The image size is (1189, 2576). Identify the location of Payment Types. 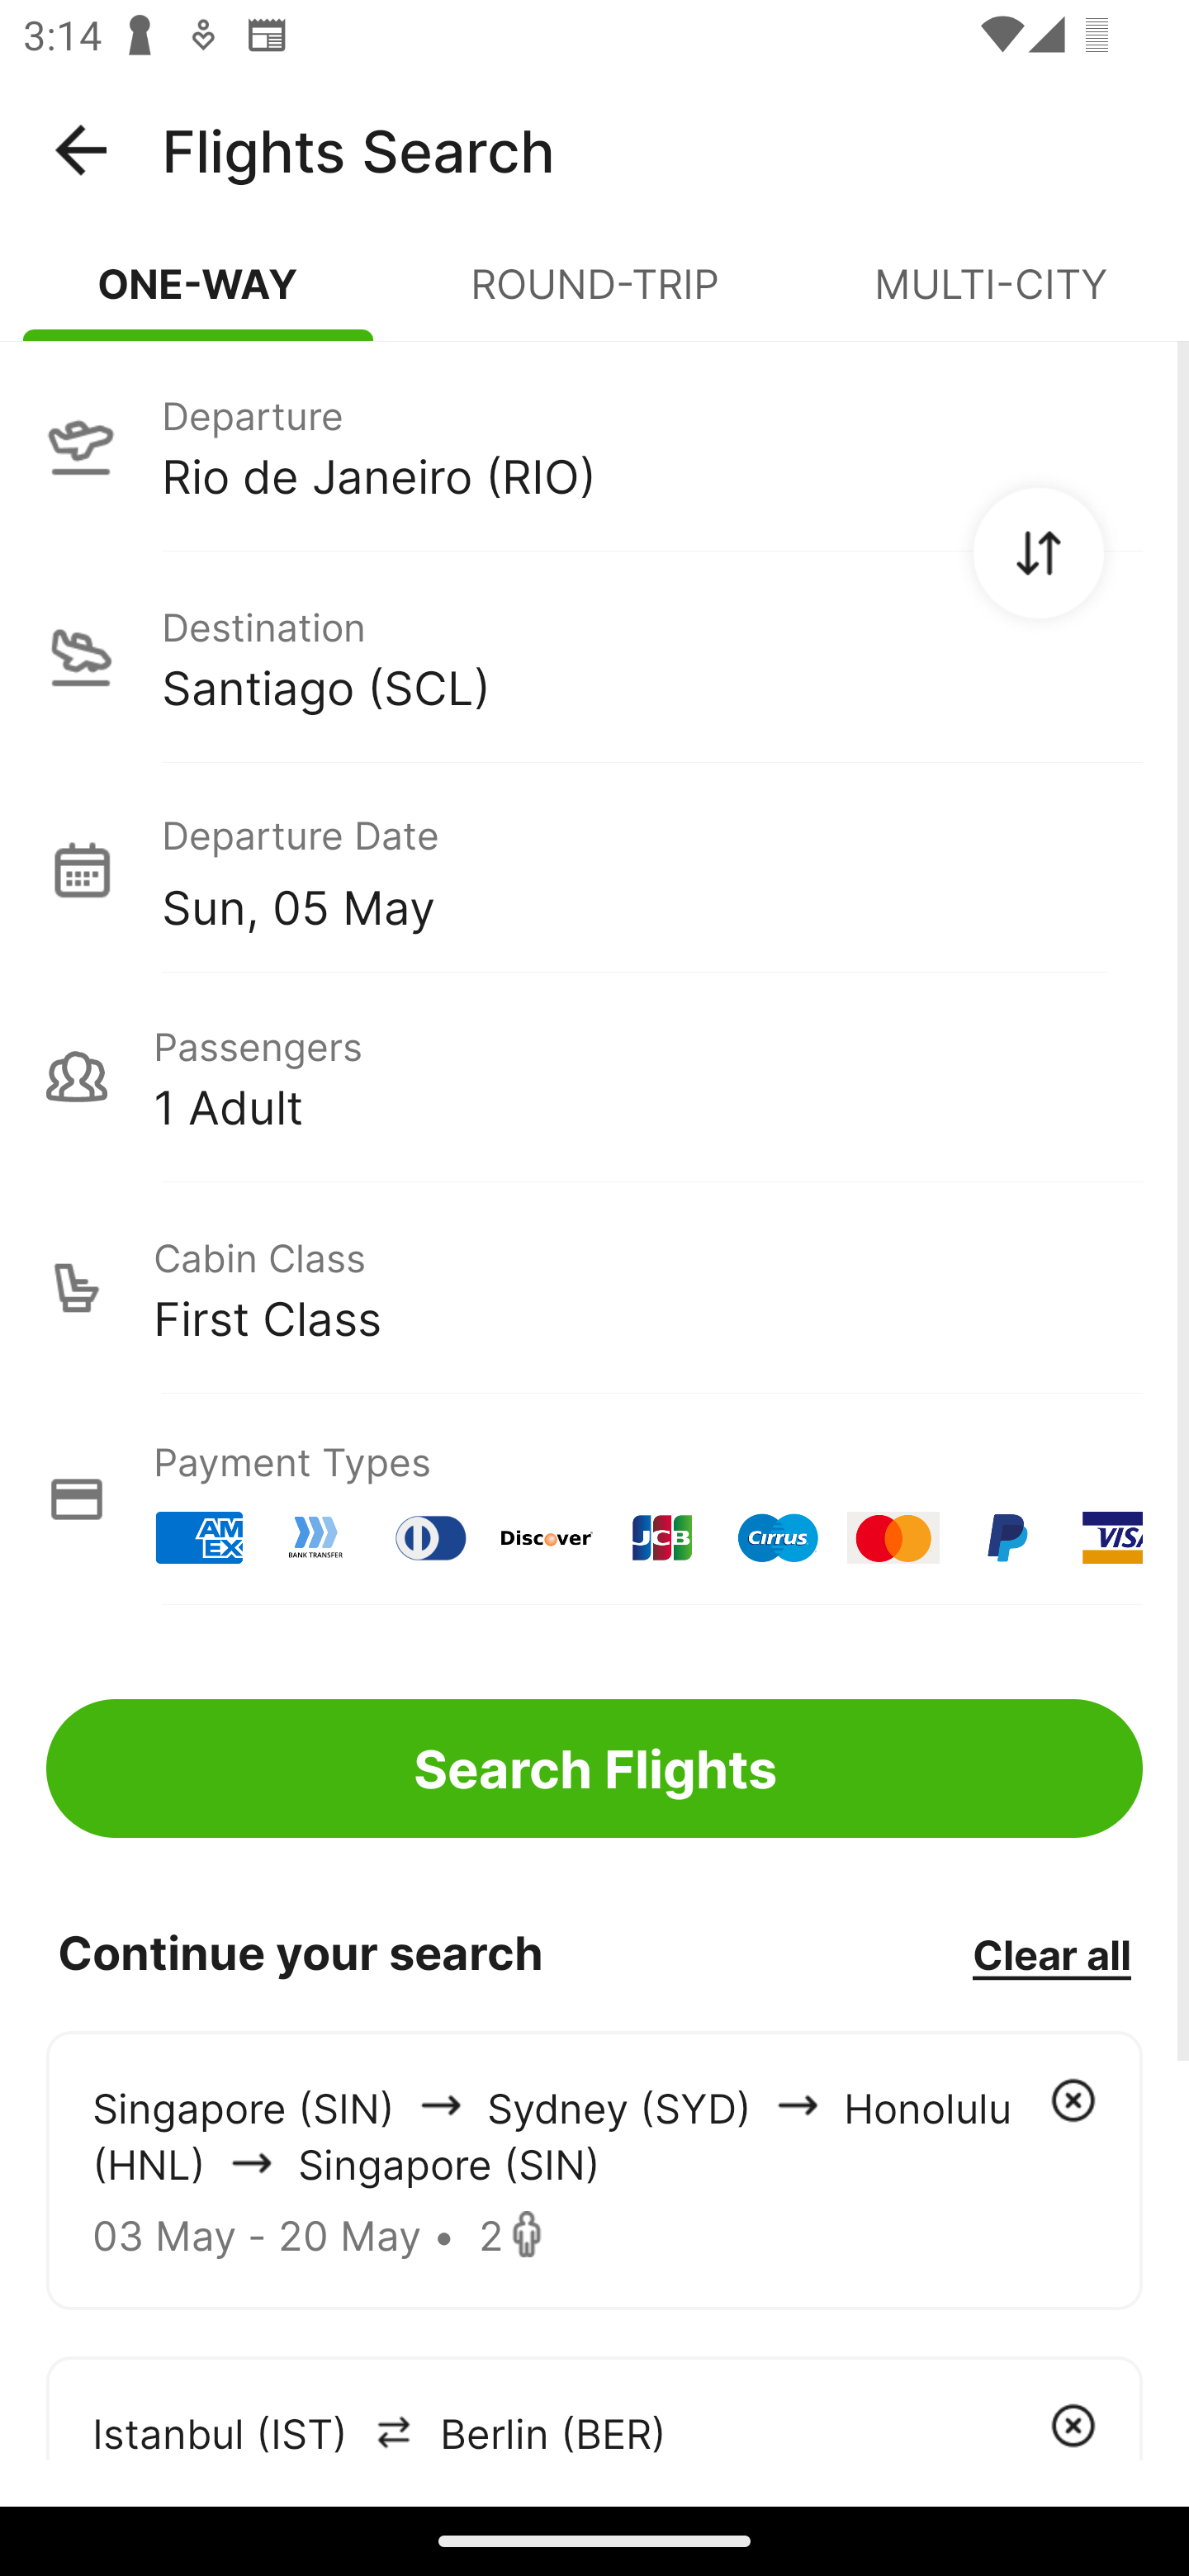
(594, 1499).